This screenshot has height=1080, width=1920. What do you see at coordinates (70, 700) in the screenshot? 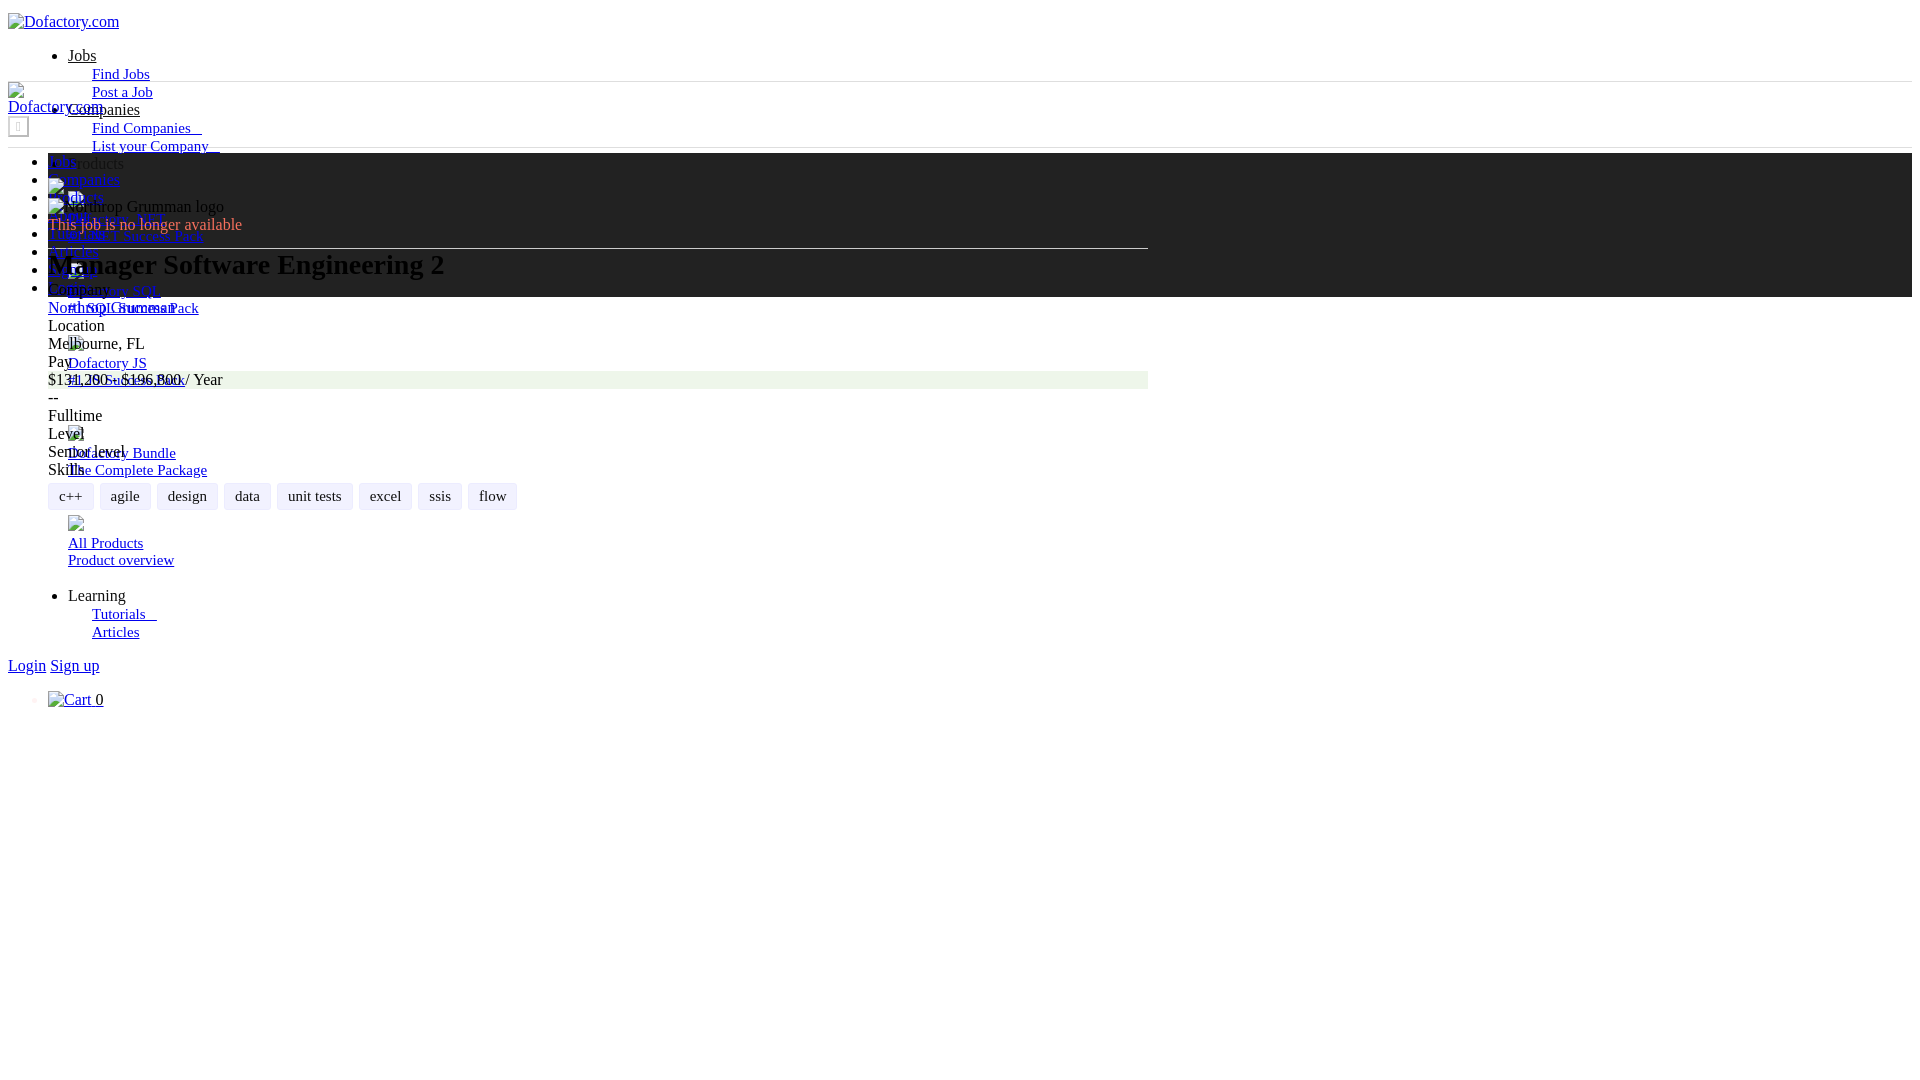
I see `agile` at bounding box center [70, 700].